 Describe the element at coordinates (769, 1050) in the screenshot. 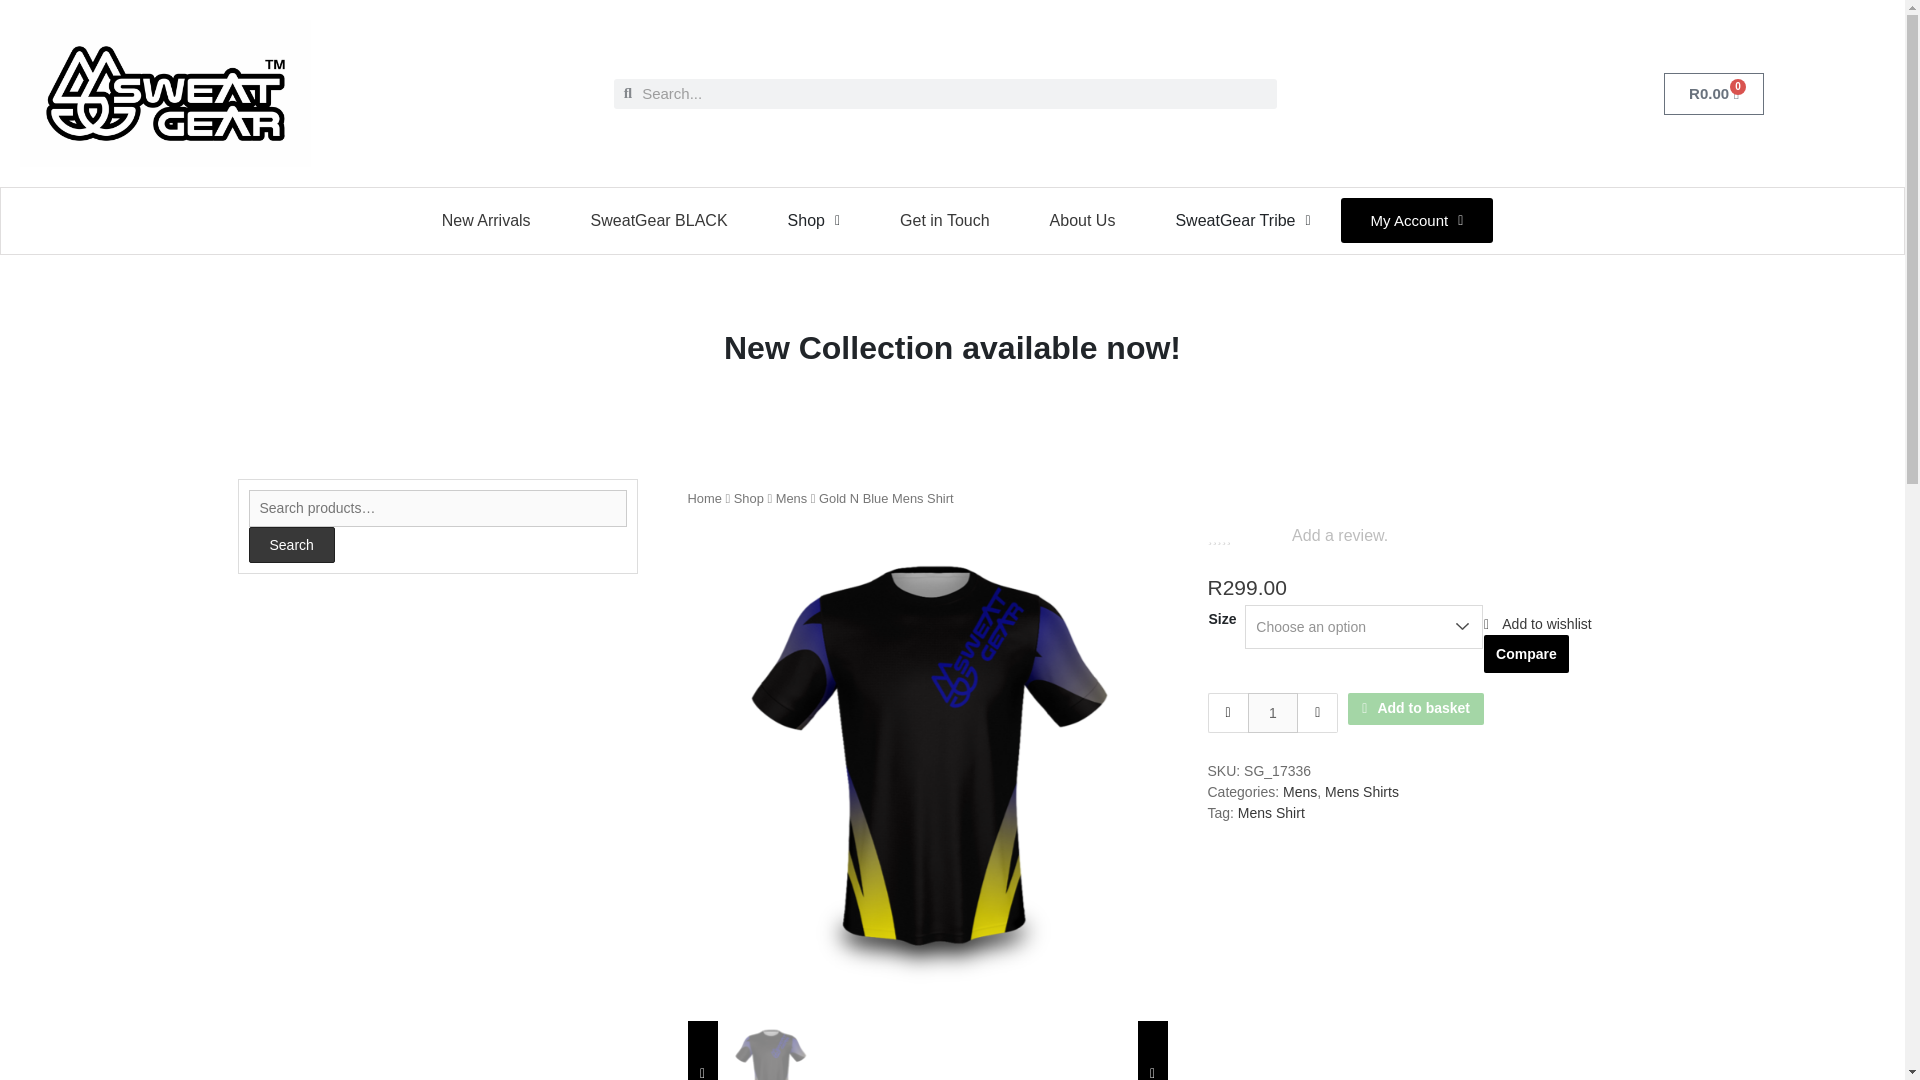

I see `New Arrivals` at that location.